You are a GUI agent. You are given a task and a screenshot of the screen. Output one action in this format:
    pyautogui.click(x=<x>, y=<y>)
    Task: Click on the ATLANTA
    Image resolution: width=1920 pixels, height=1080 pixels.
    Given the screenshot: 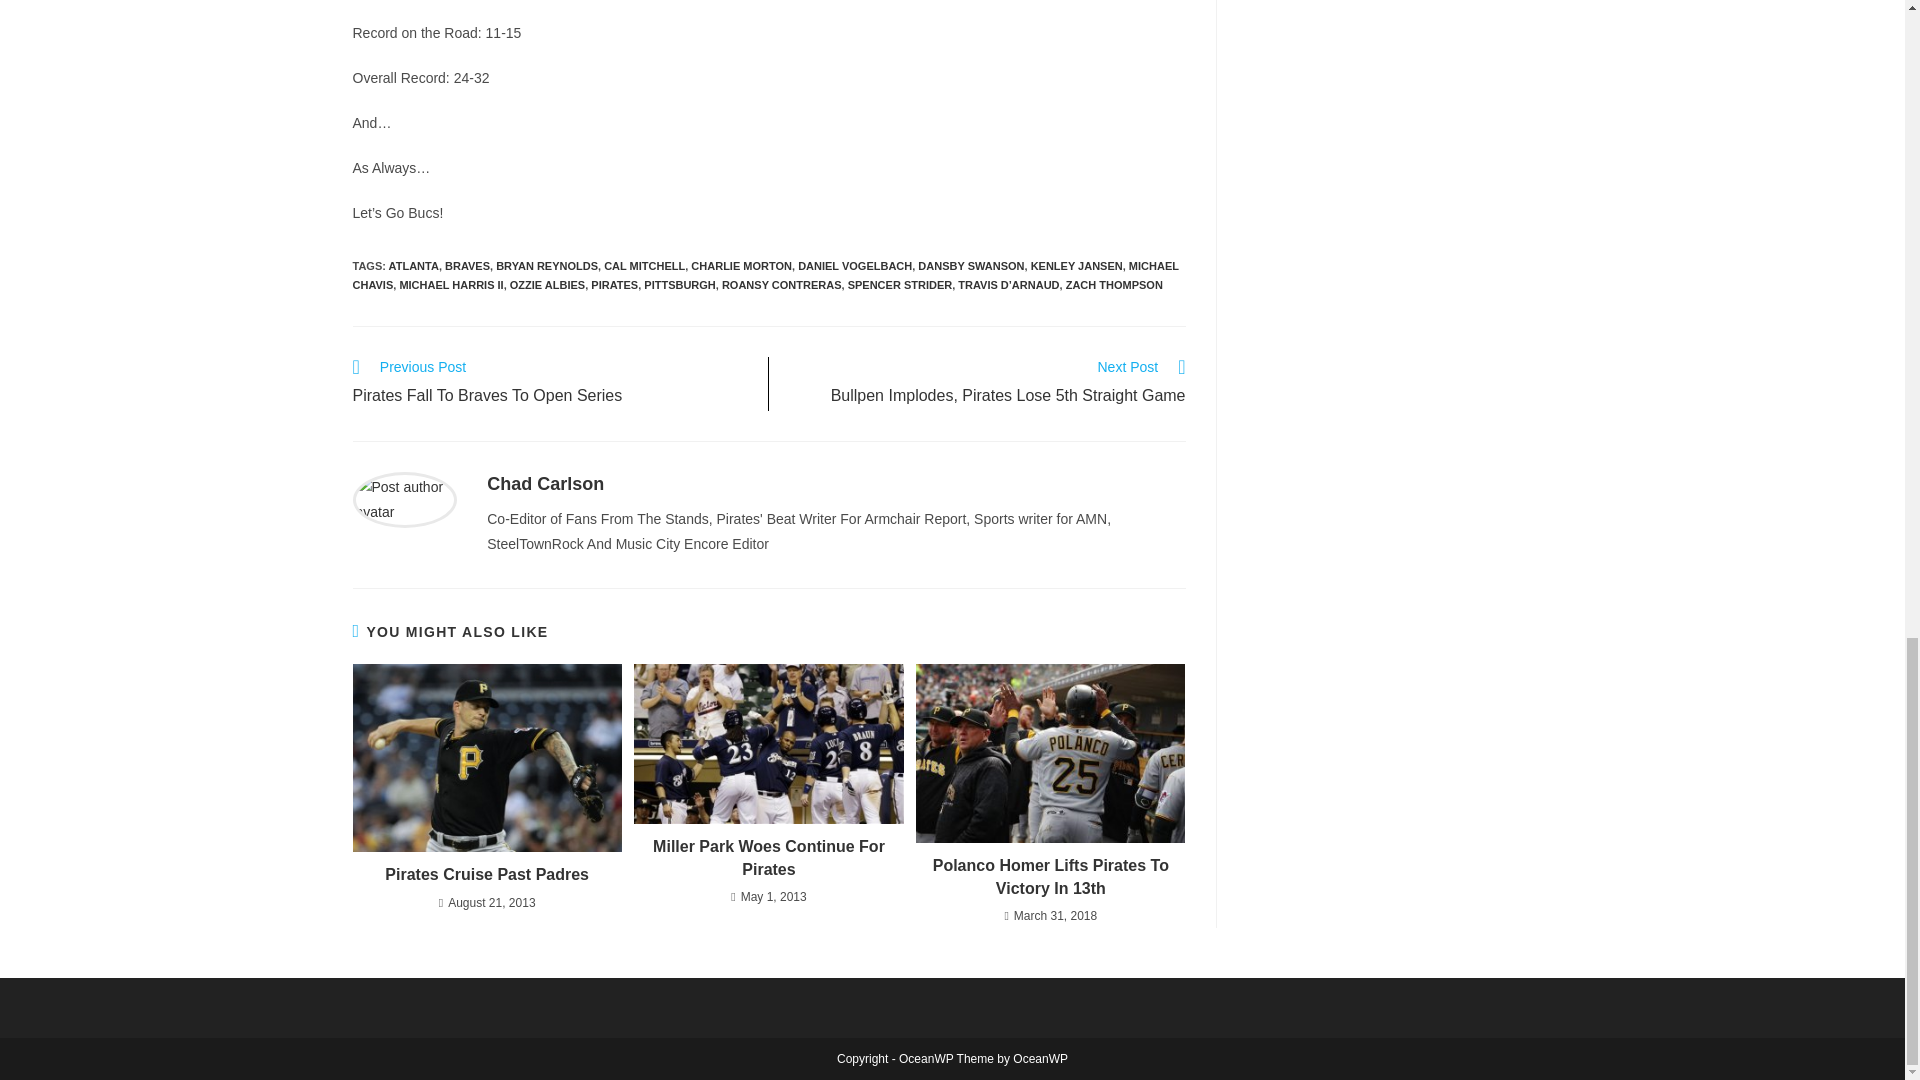 What is the action you would take?
    pyautogui.click(x=414, y=266)
    